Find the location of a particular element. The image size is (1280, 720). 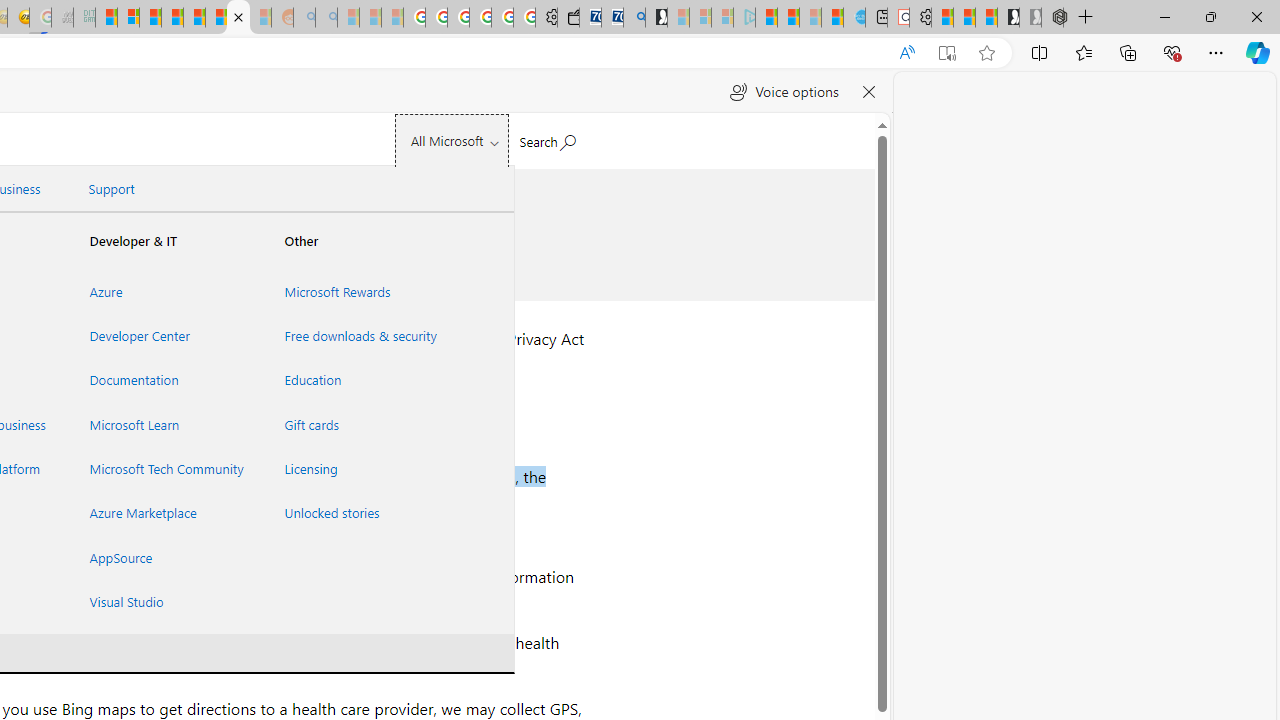

Play Free Online Games | Games from Microsoft Start is located at coordinates (1008, 18).